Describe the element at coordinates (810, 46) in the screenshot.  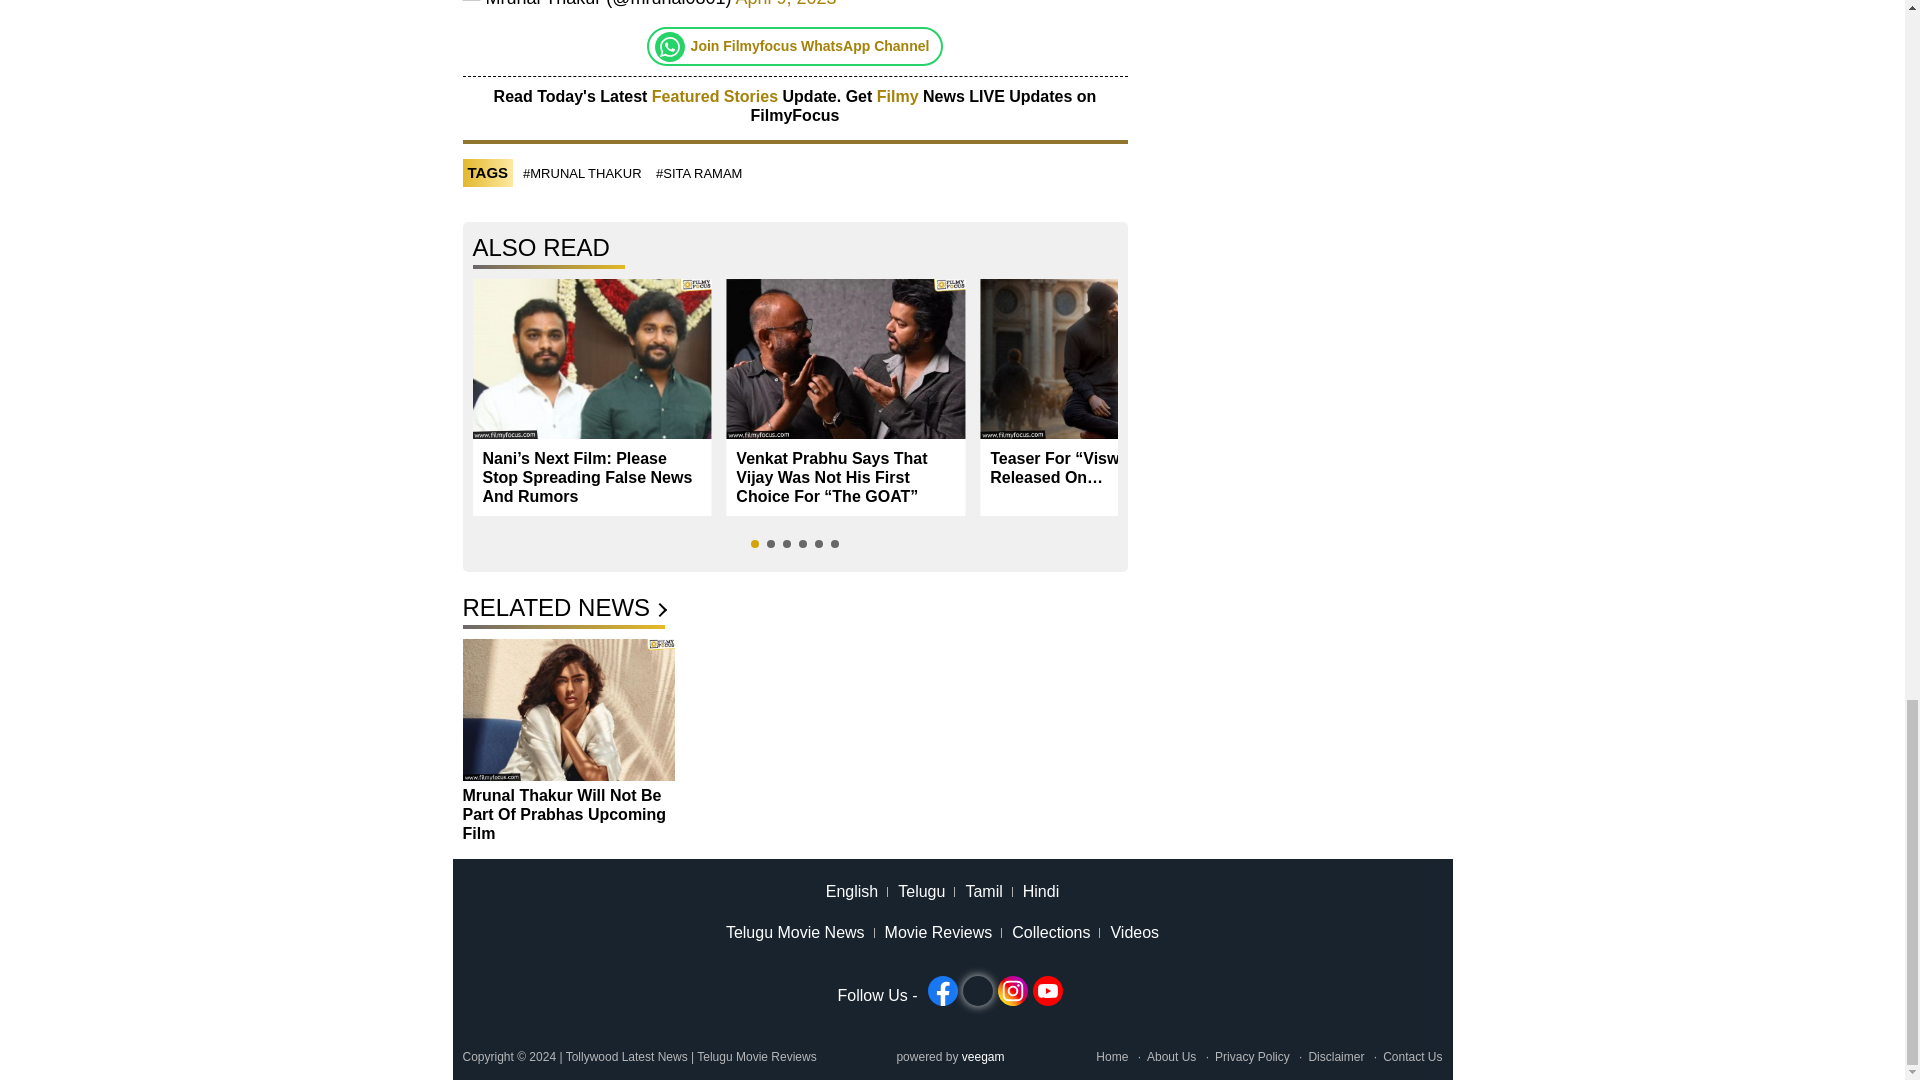
I see `Join Filmyfocus WhatsApp Channel` at that location.